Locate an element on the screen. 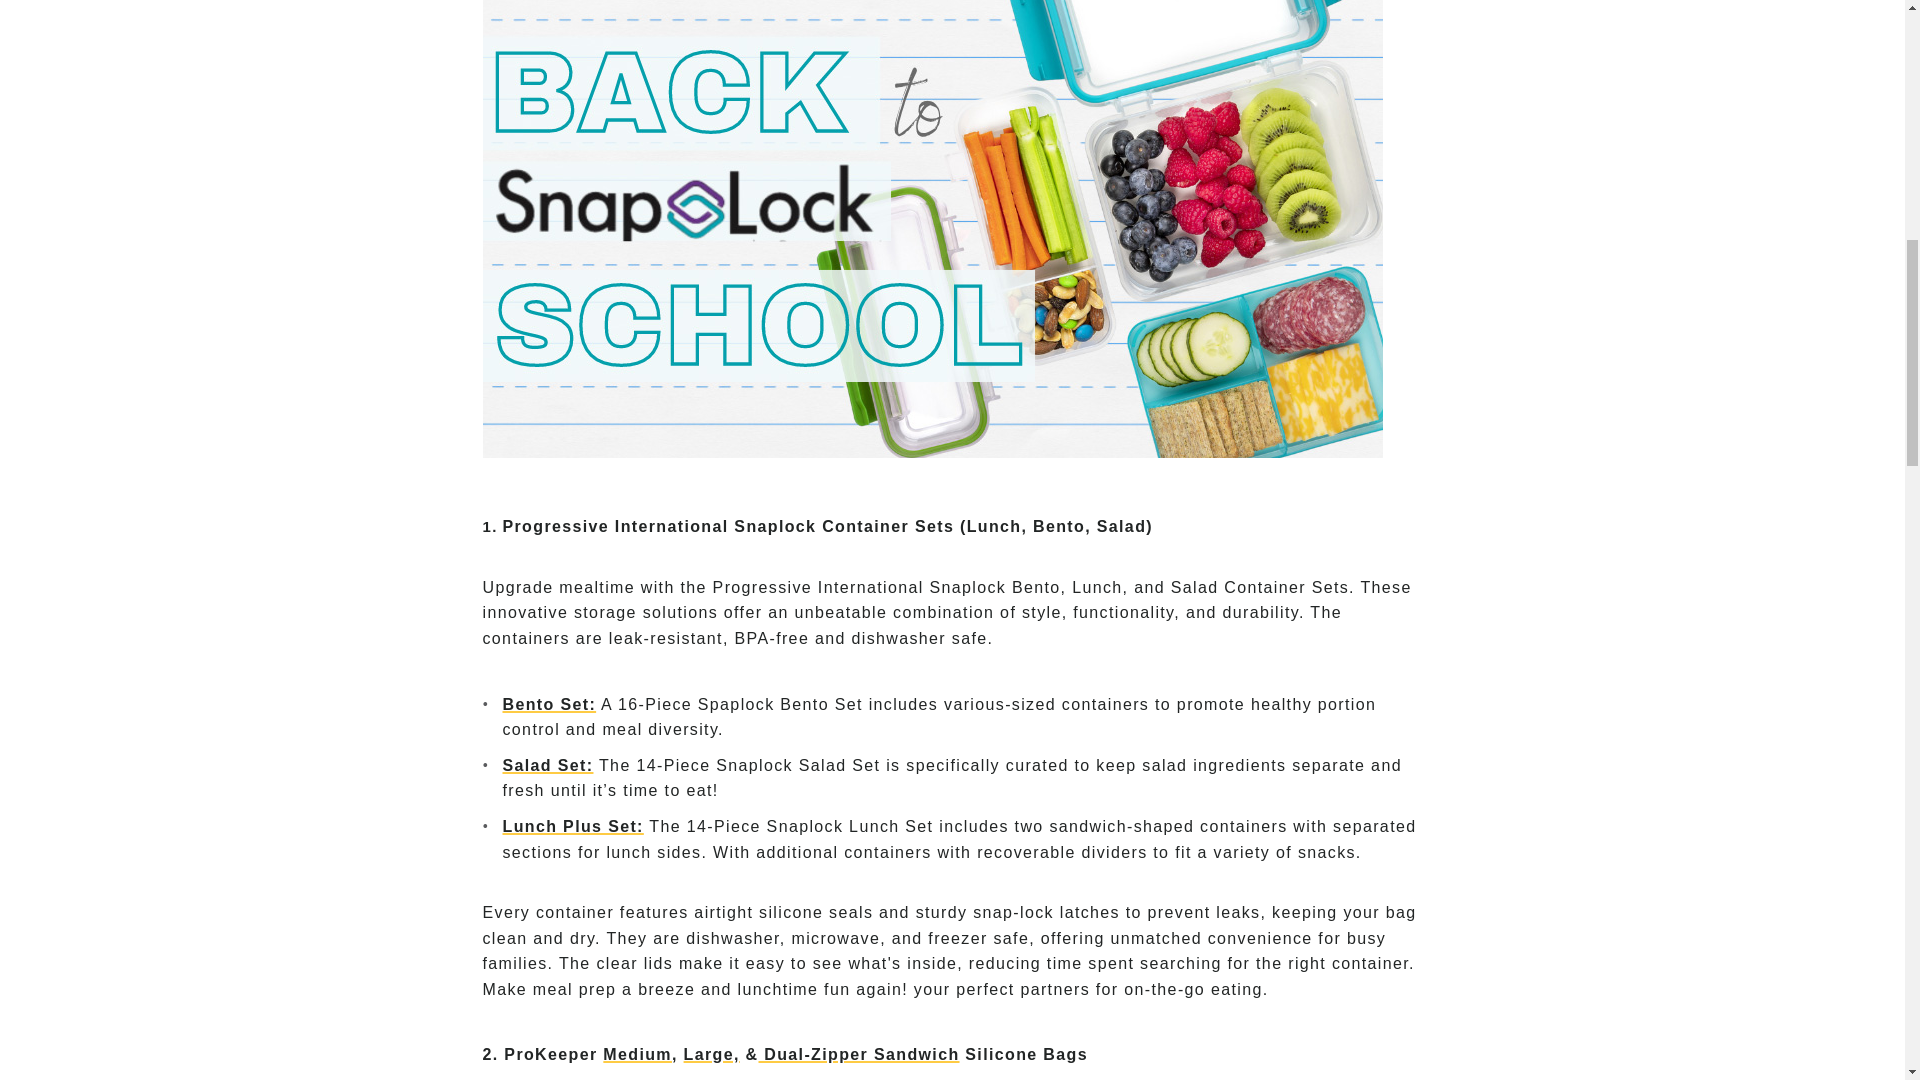 The height and width of the screenshot is (1080, 1920). Large, is located at coordinates (711, 1054).